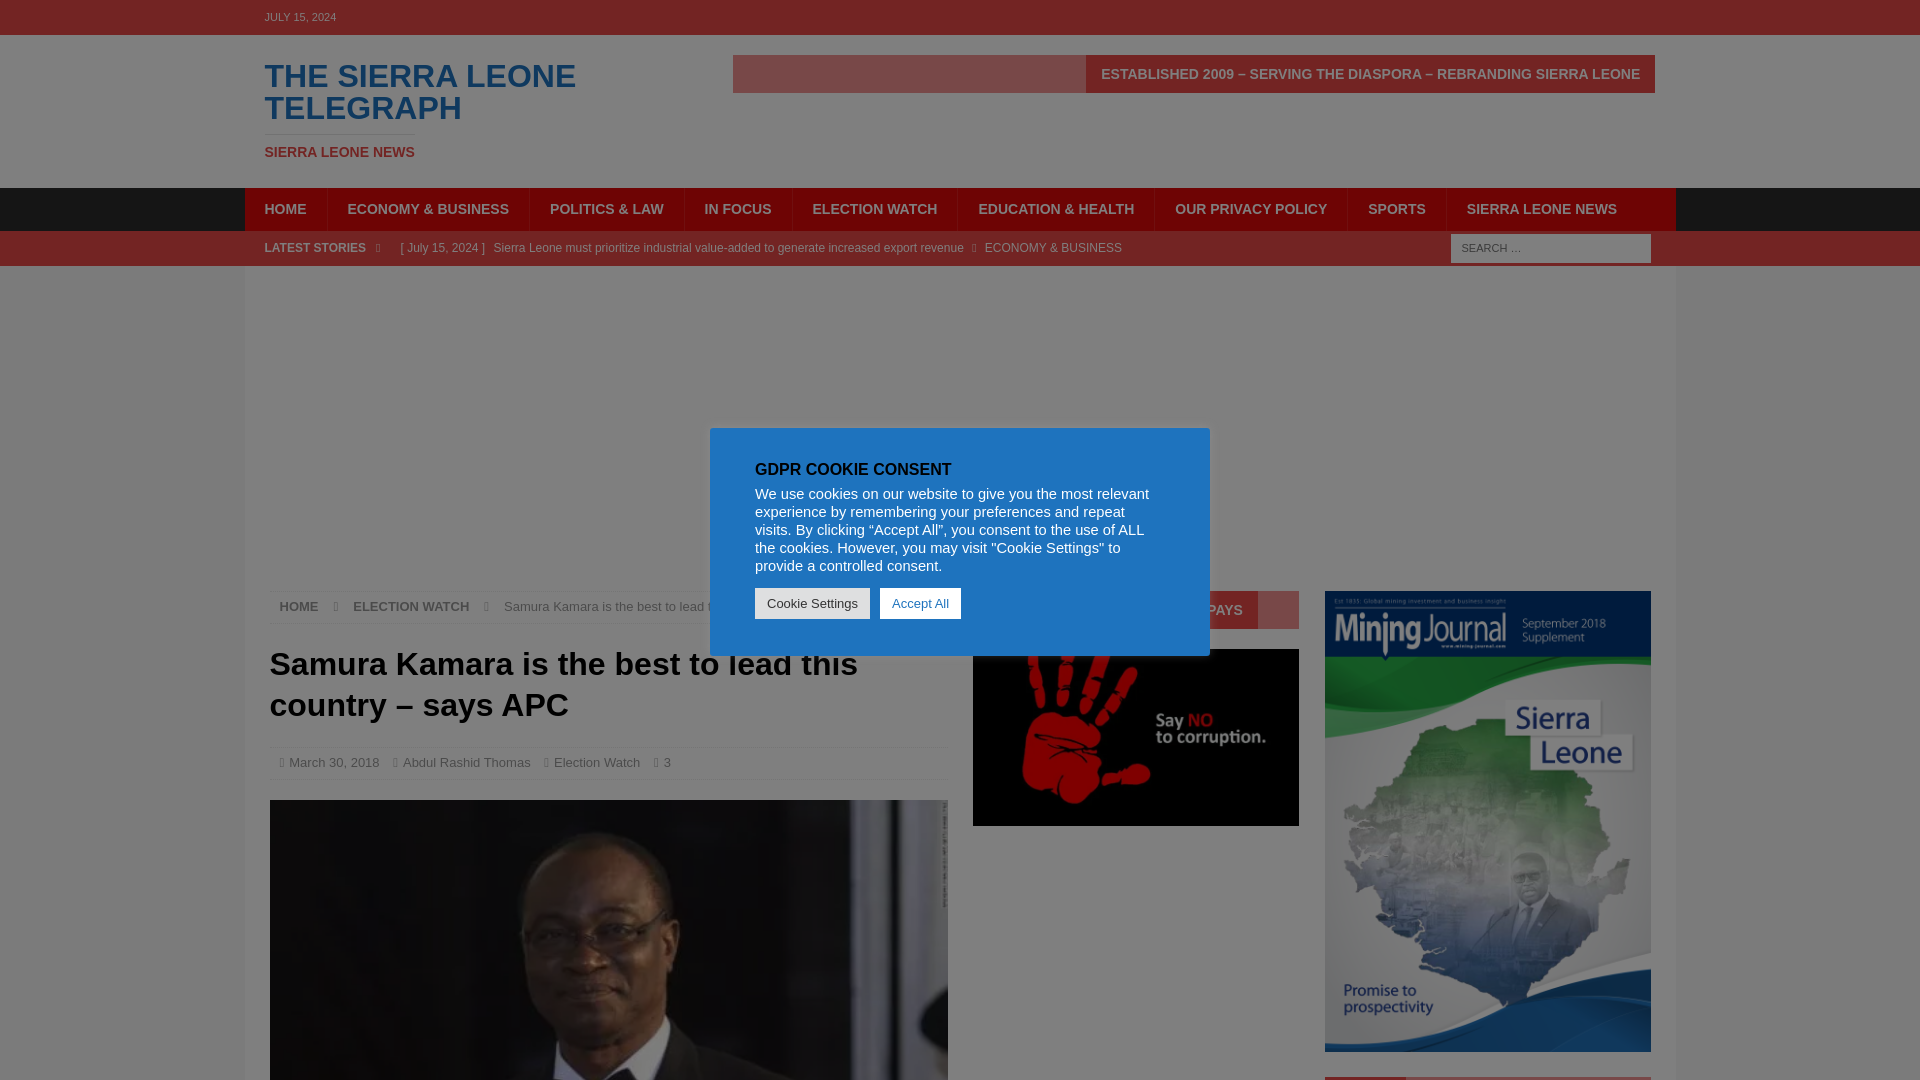 This screenshot has width=1920, height=1080. I want to click on OUR PRIVACY POLICY, so click(1250, 208).